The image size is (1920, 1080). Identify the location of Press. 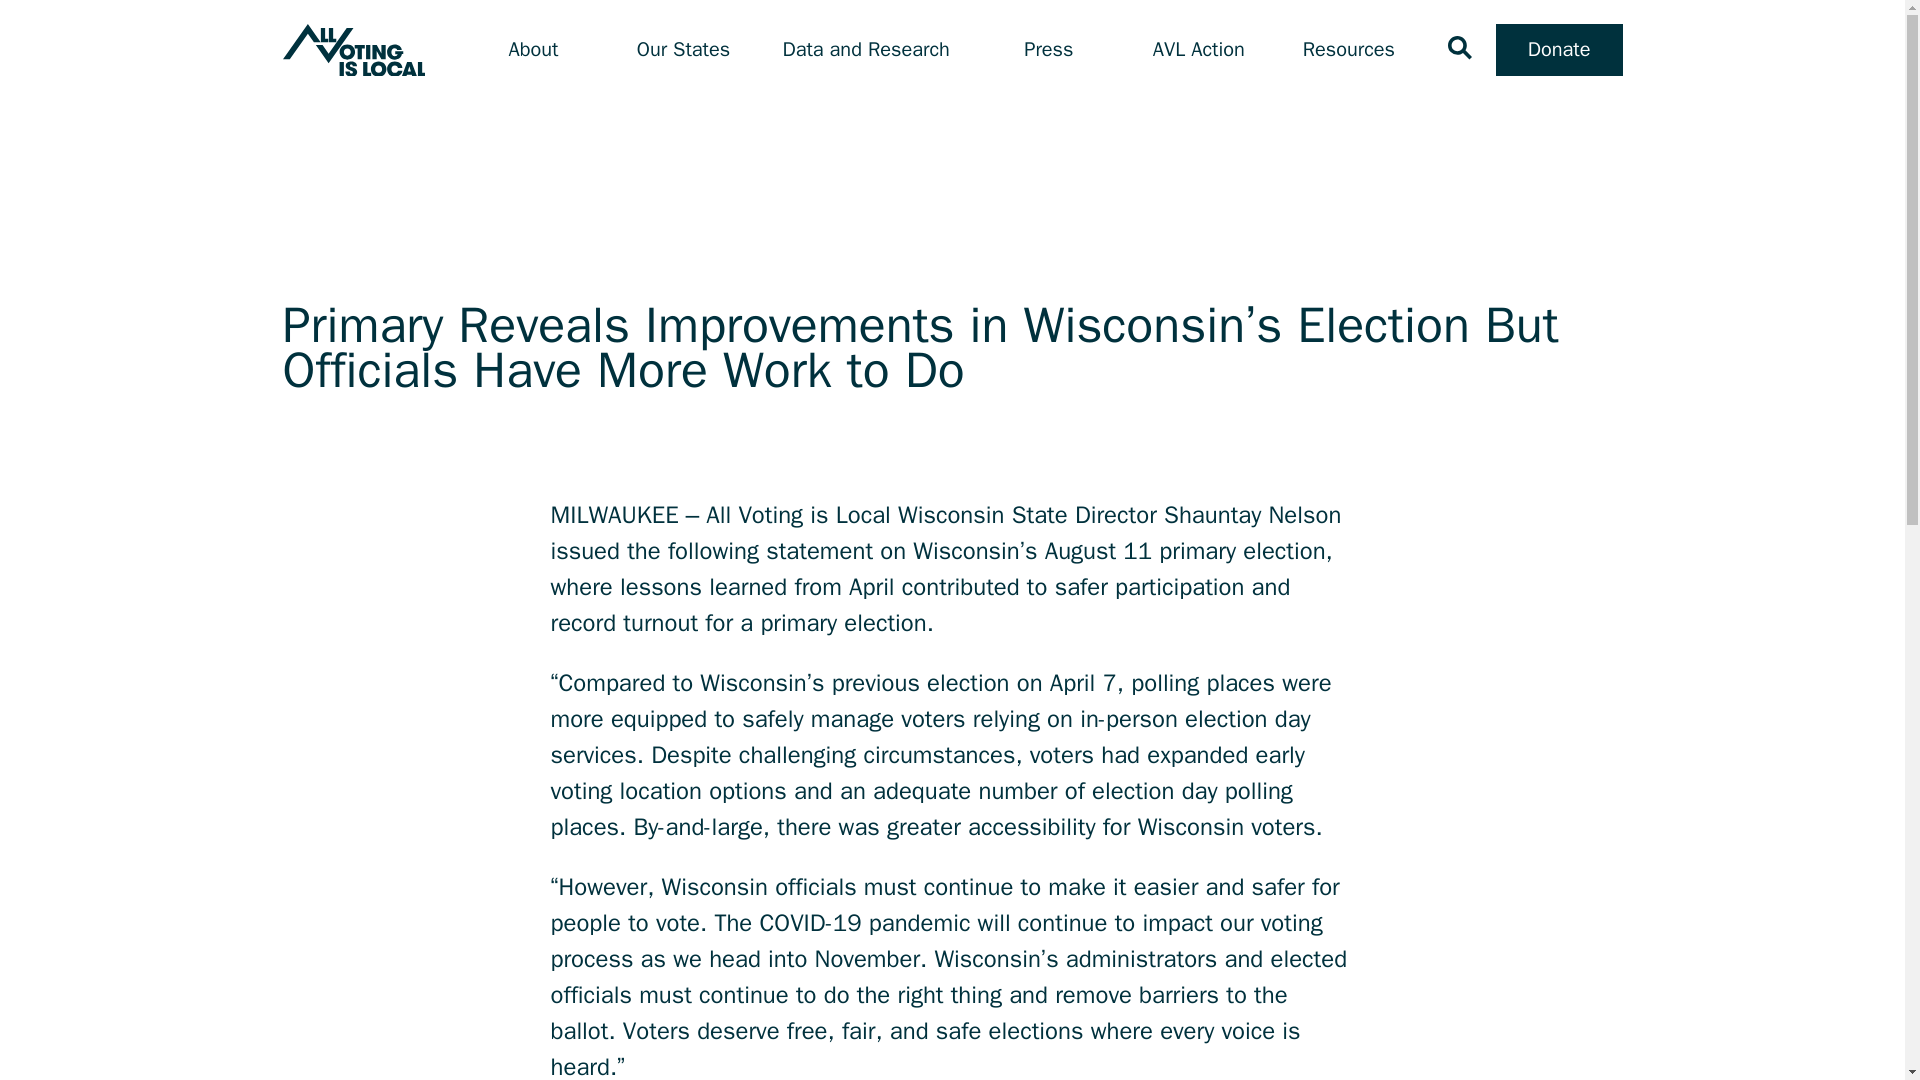
(1048, 50).